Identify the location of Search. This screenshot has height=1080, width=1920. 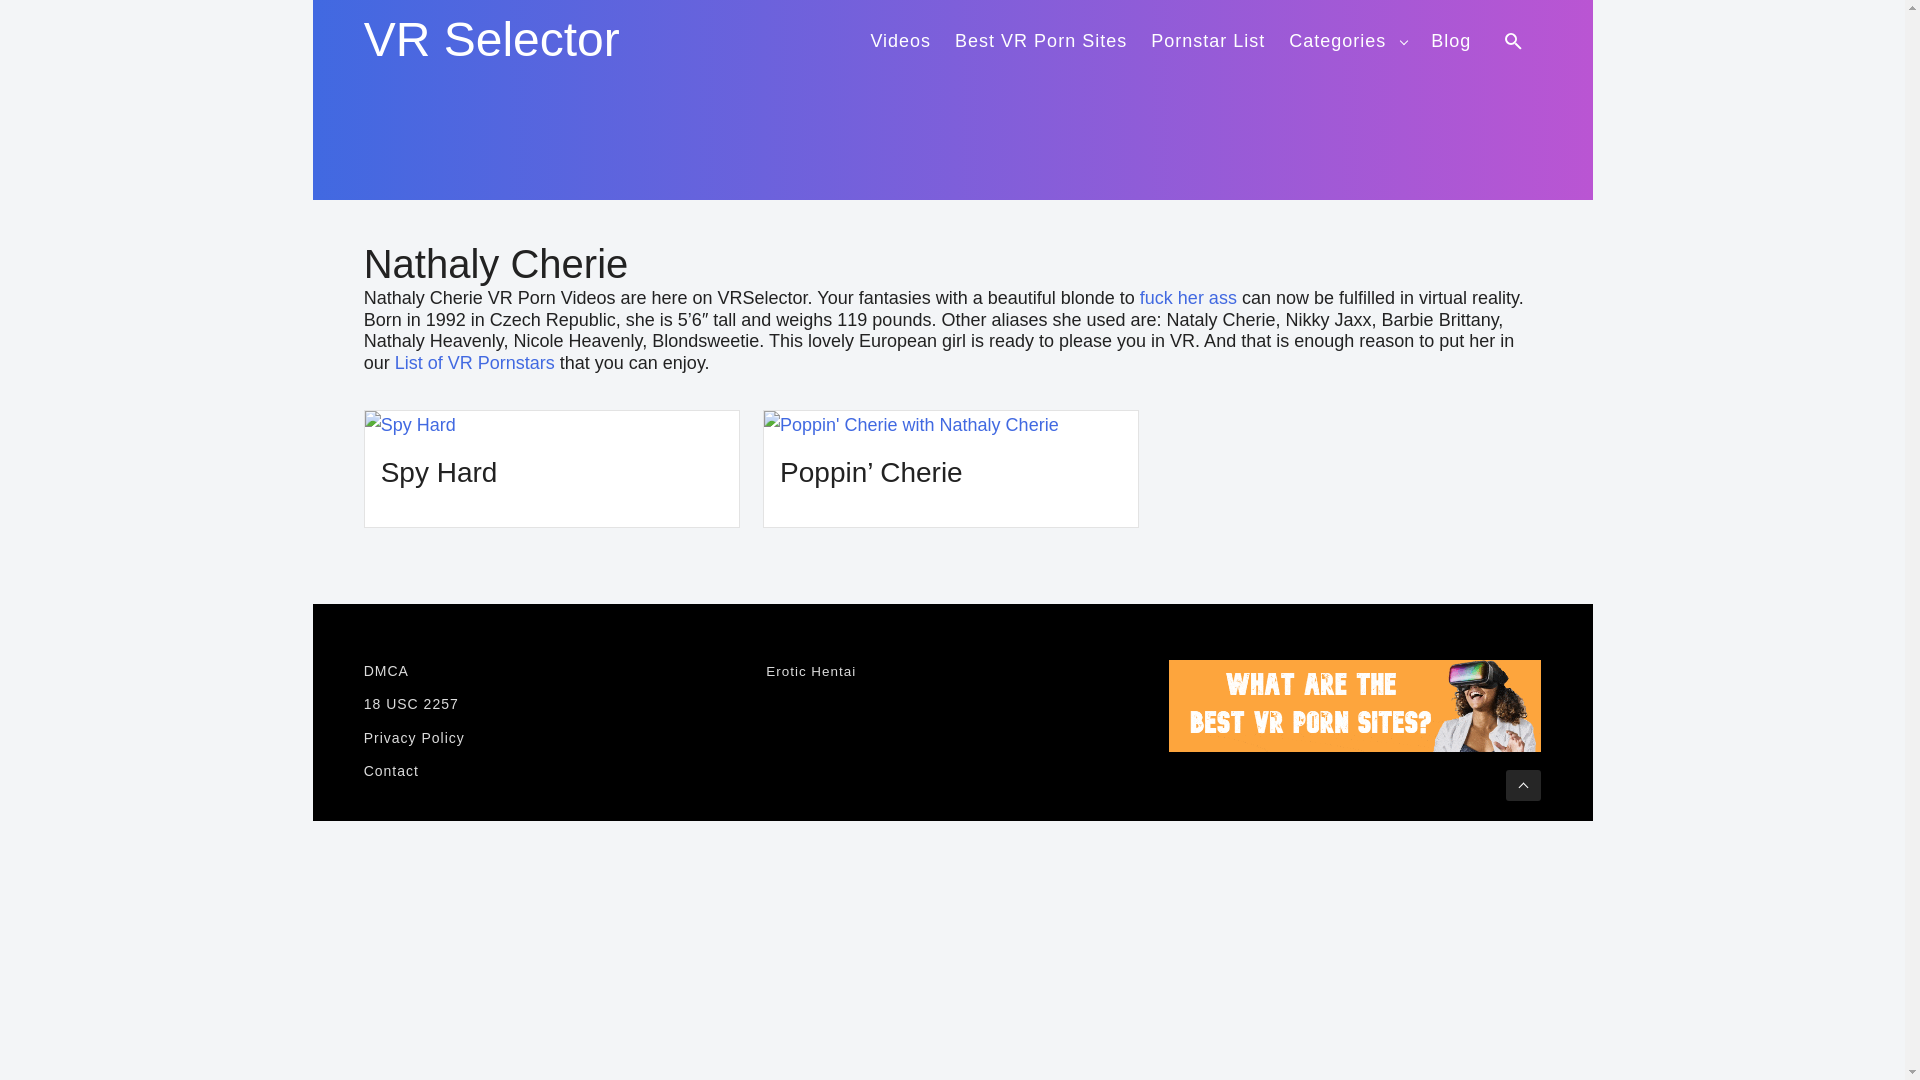
(1516, 40).